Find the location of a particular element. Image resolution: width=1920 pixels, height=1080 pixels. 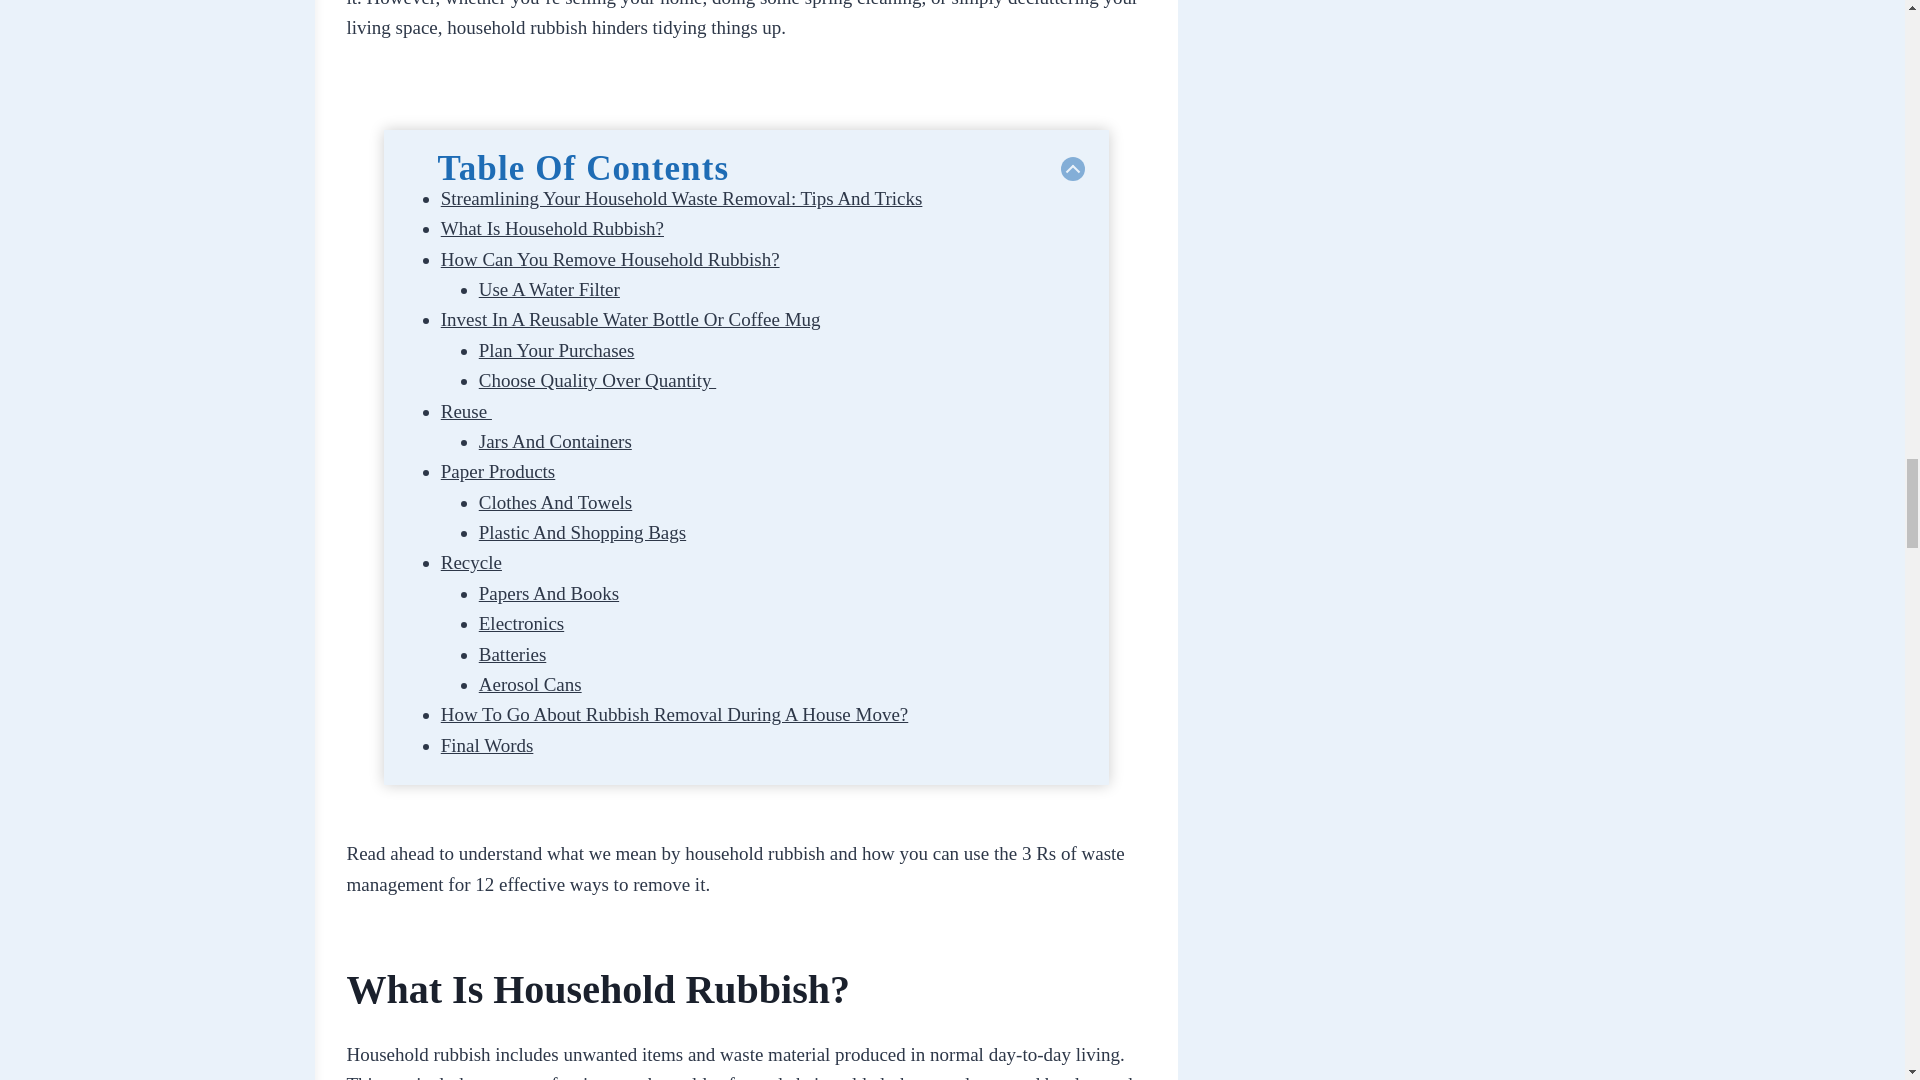

Streamlining Your Household Waste Removal: Tips And Tricks is located at coordinates (682, 198).